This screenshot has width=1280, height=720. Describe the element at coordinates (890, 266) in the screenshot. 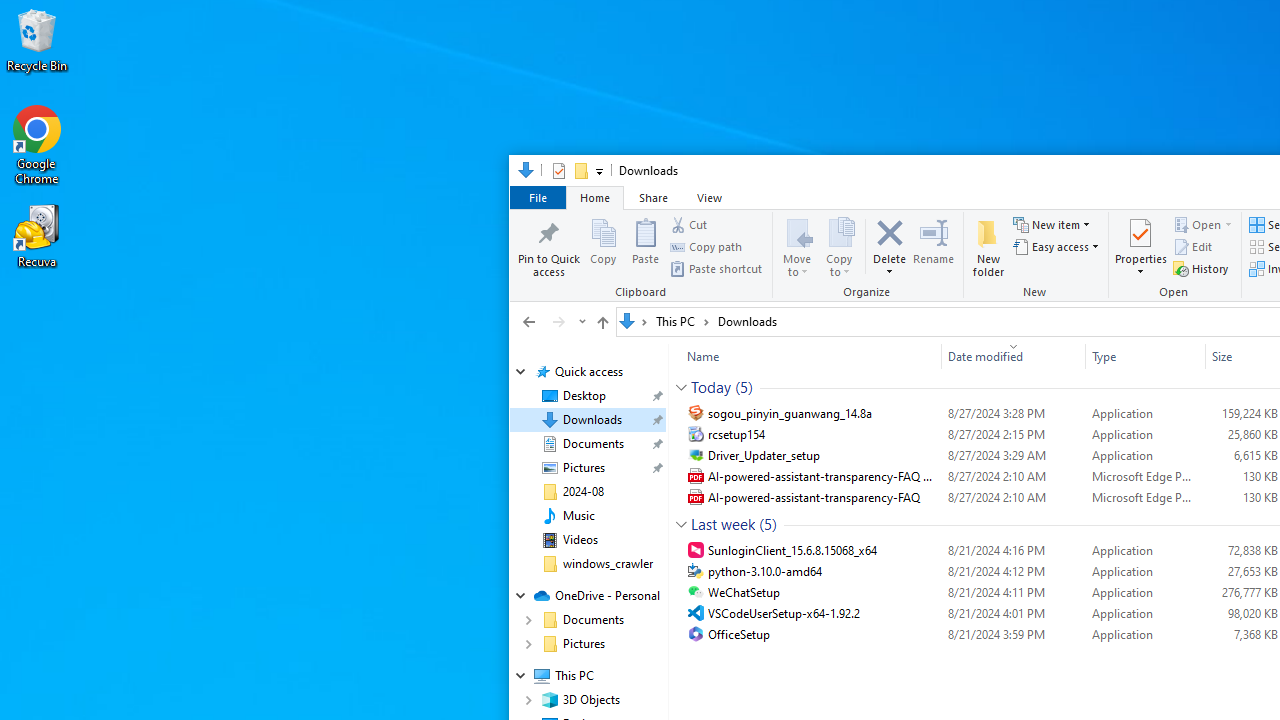

I see `Delete` at that location.